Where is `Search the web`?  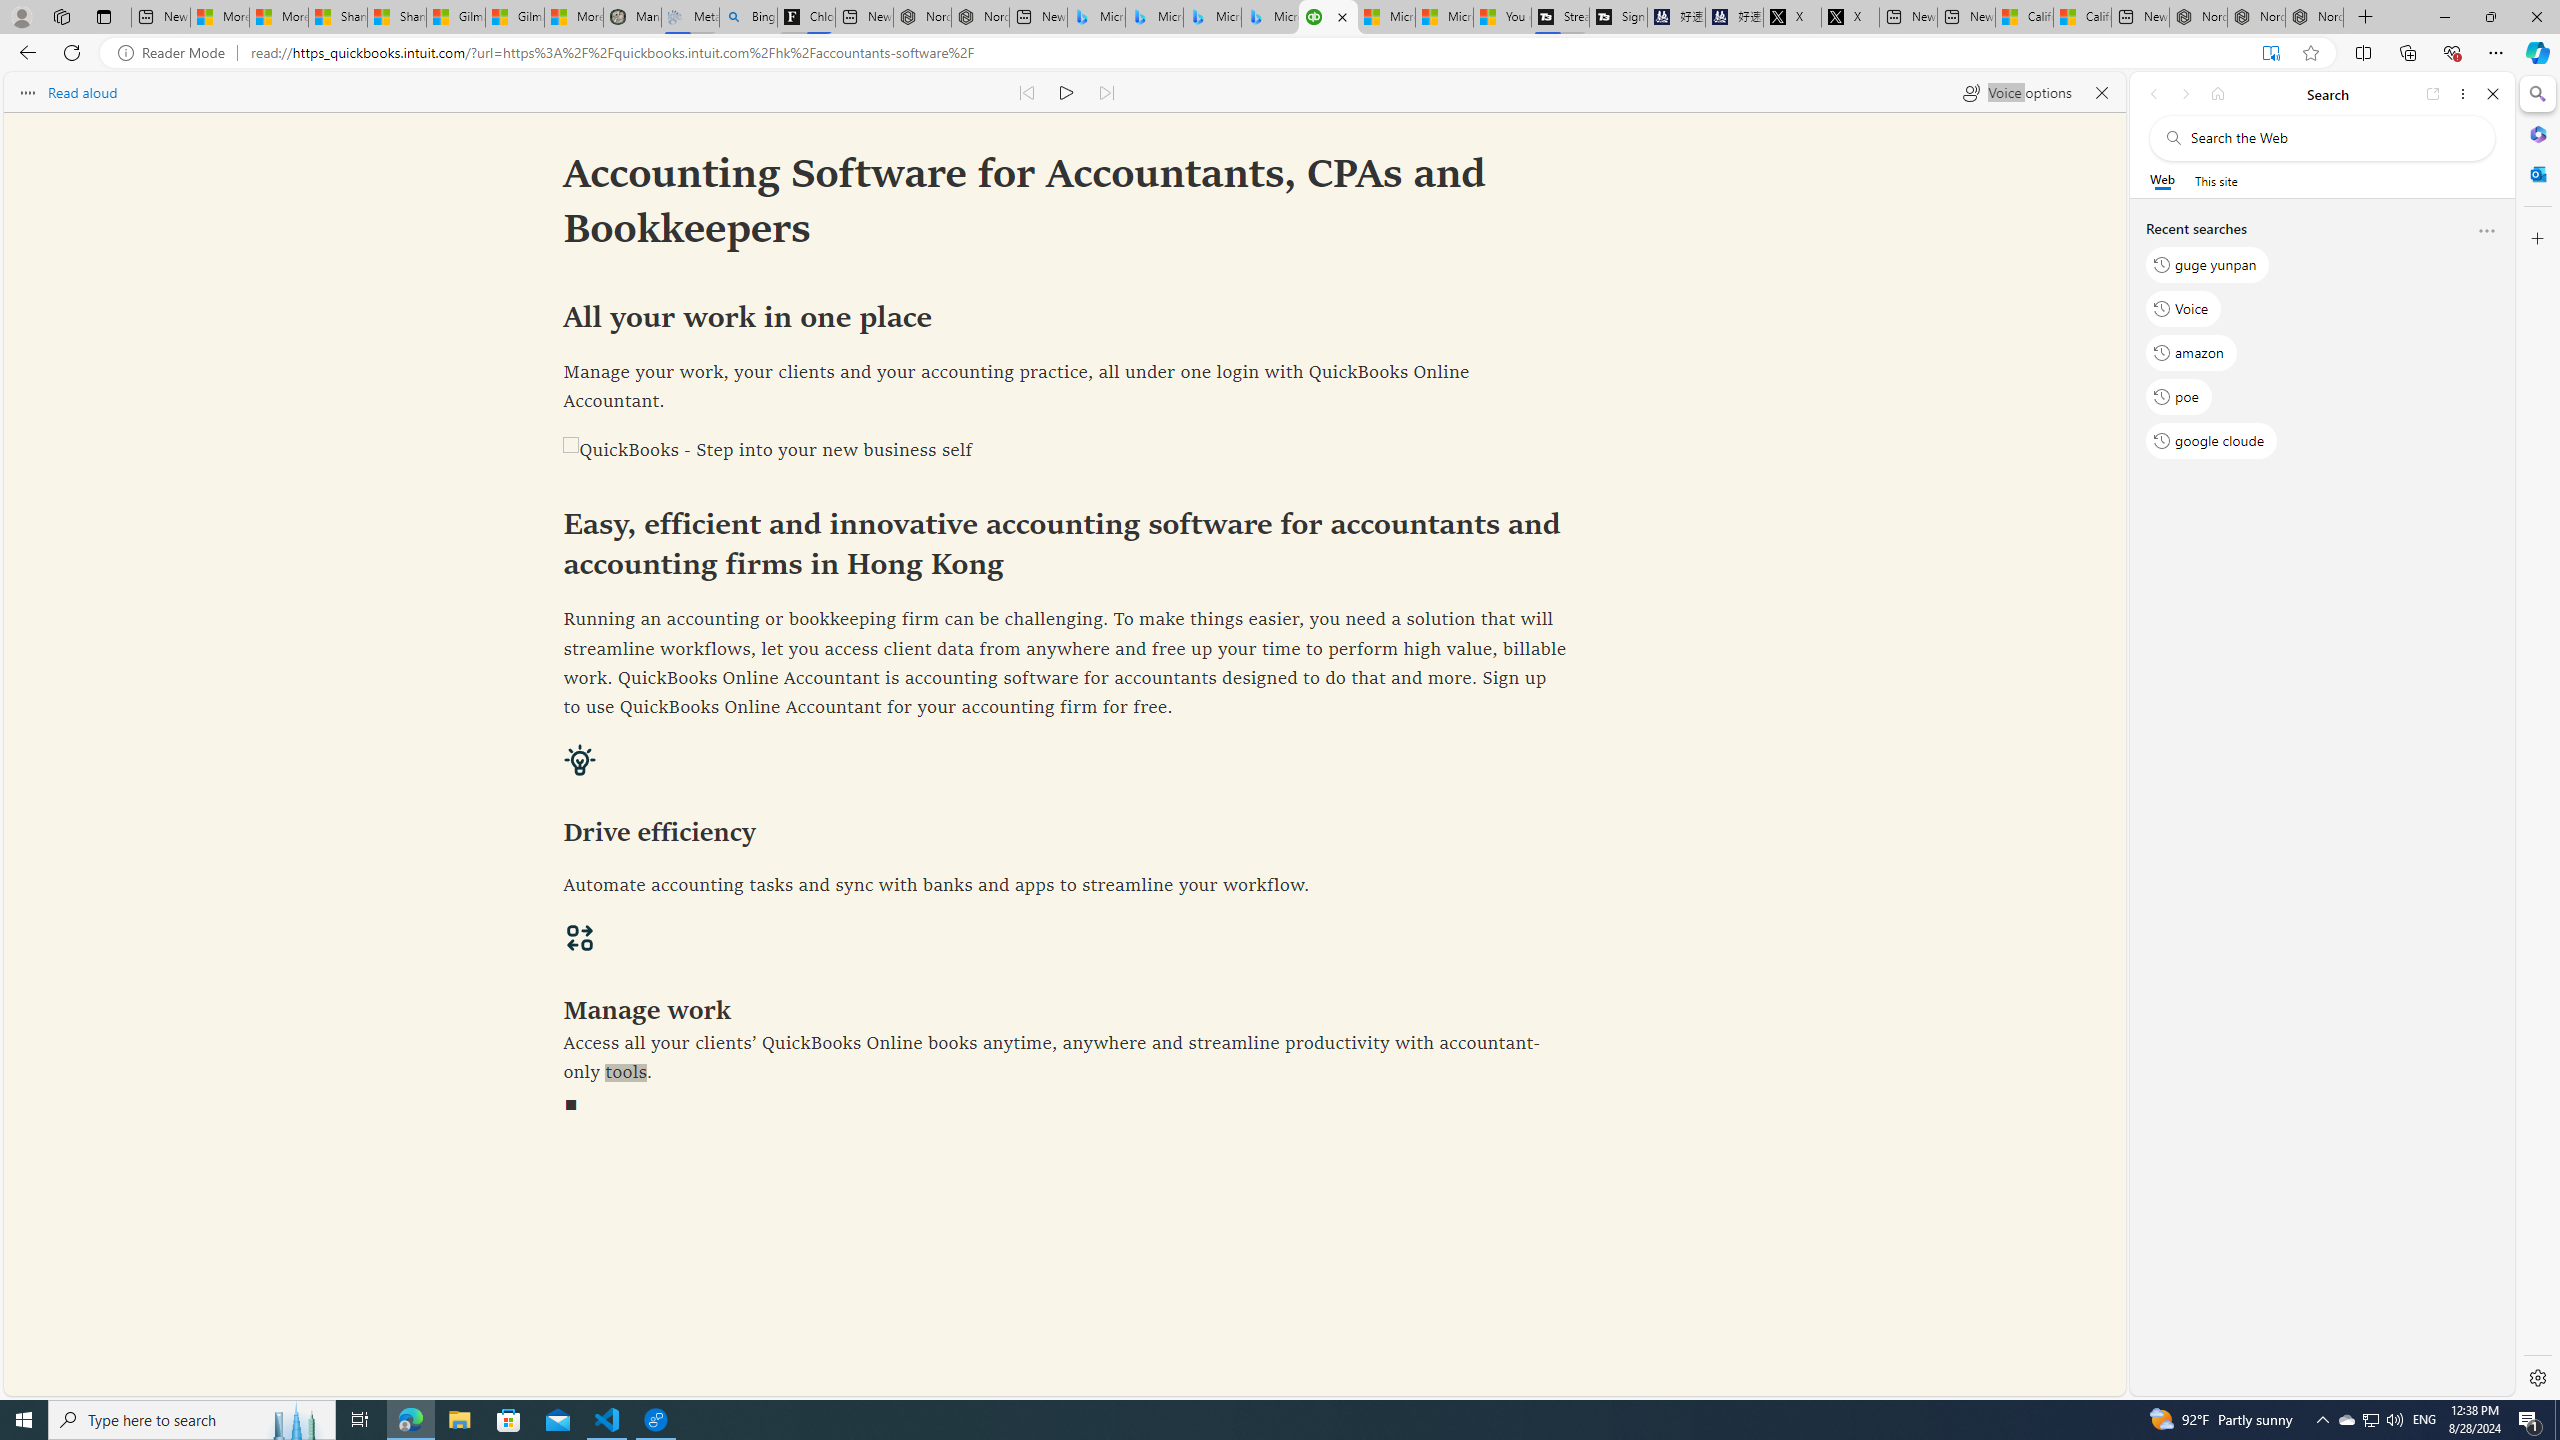
Search the web is located at coordinates (2332, 138).